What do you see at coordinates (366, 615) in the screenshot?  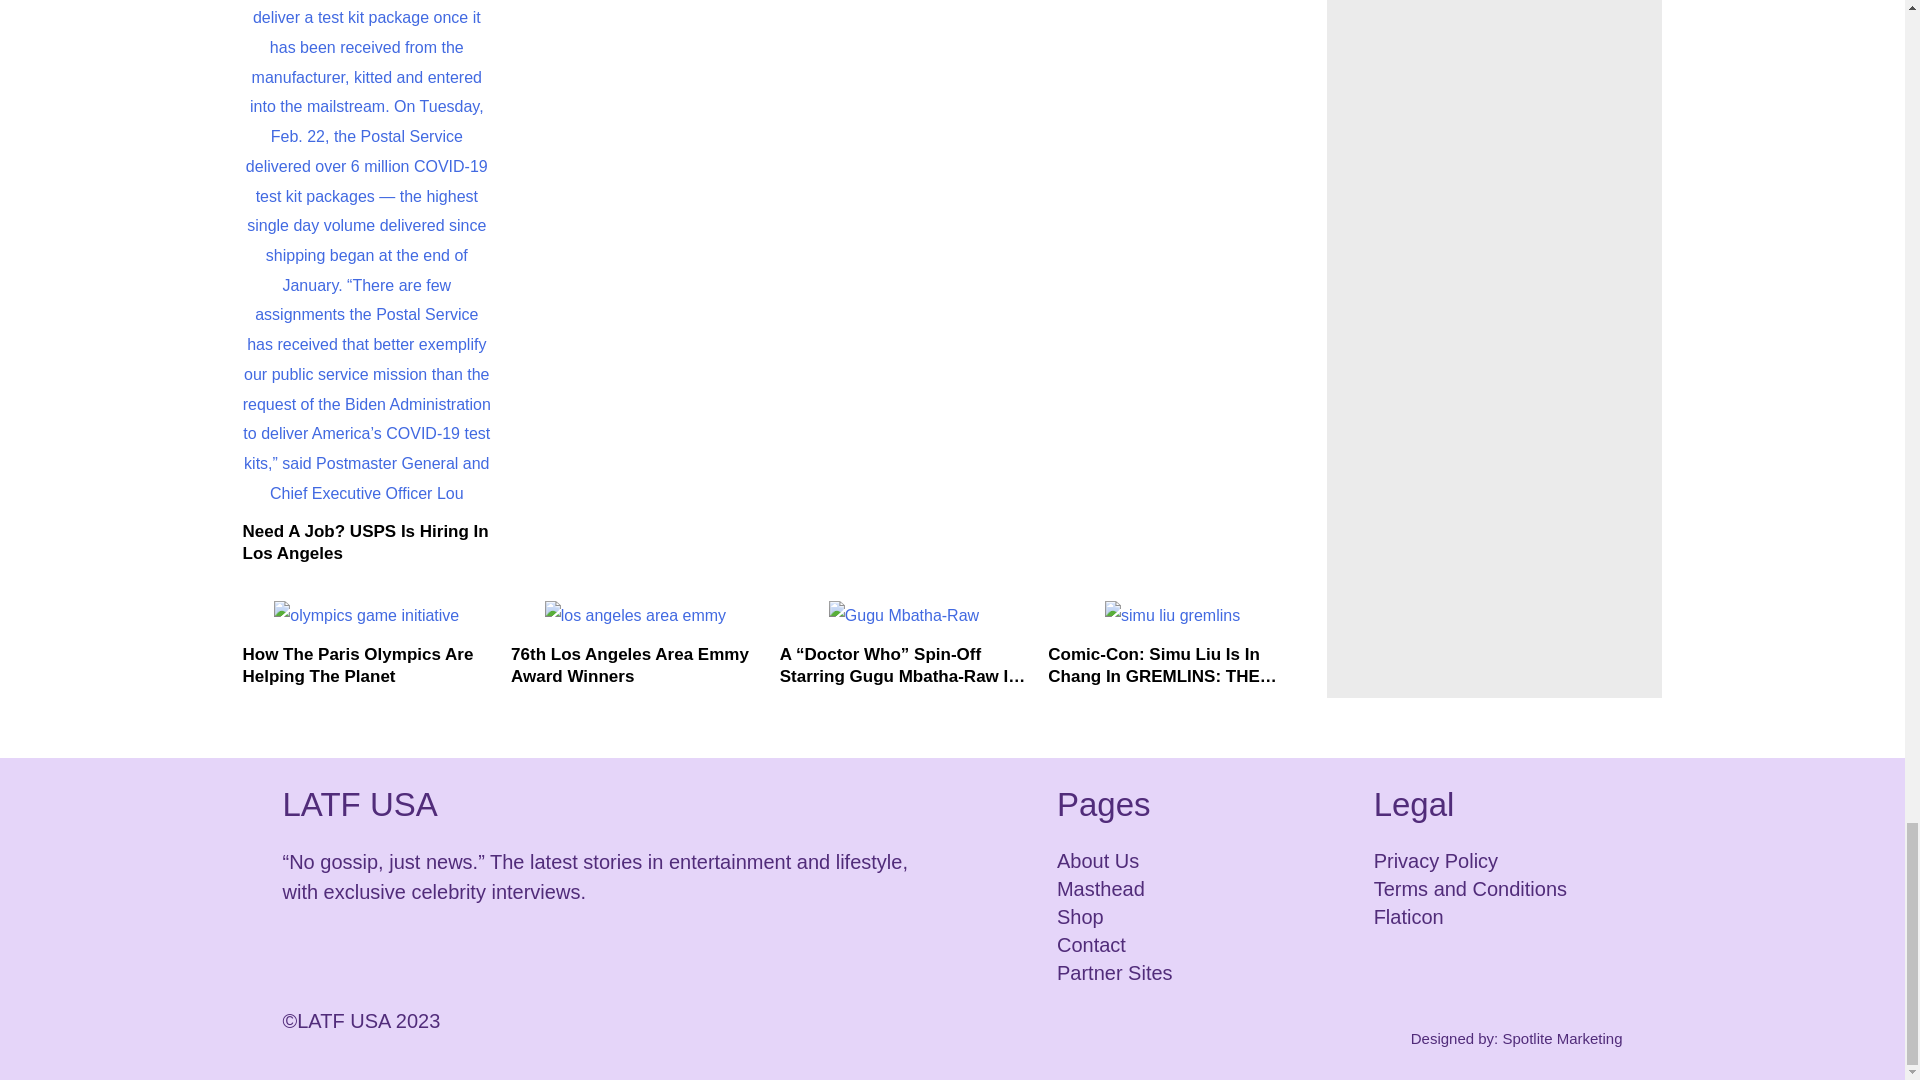 I see `olympics game initiative` at bounding box center [366, 615].